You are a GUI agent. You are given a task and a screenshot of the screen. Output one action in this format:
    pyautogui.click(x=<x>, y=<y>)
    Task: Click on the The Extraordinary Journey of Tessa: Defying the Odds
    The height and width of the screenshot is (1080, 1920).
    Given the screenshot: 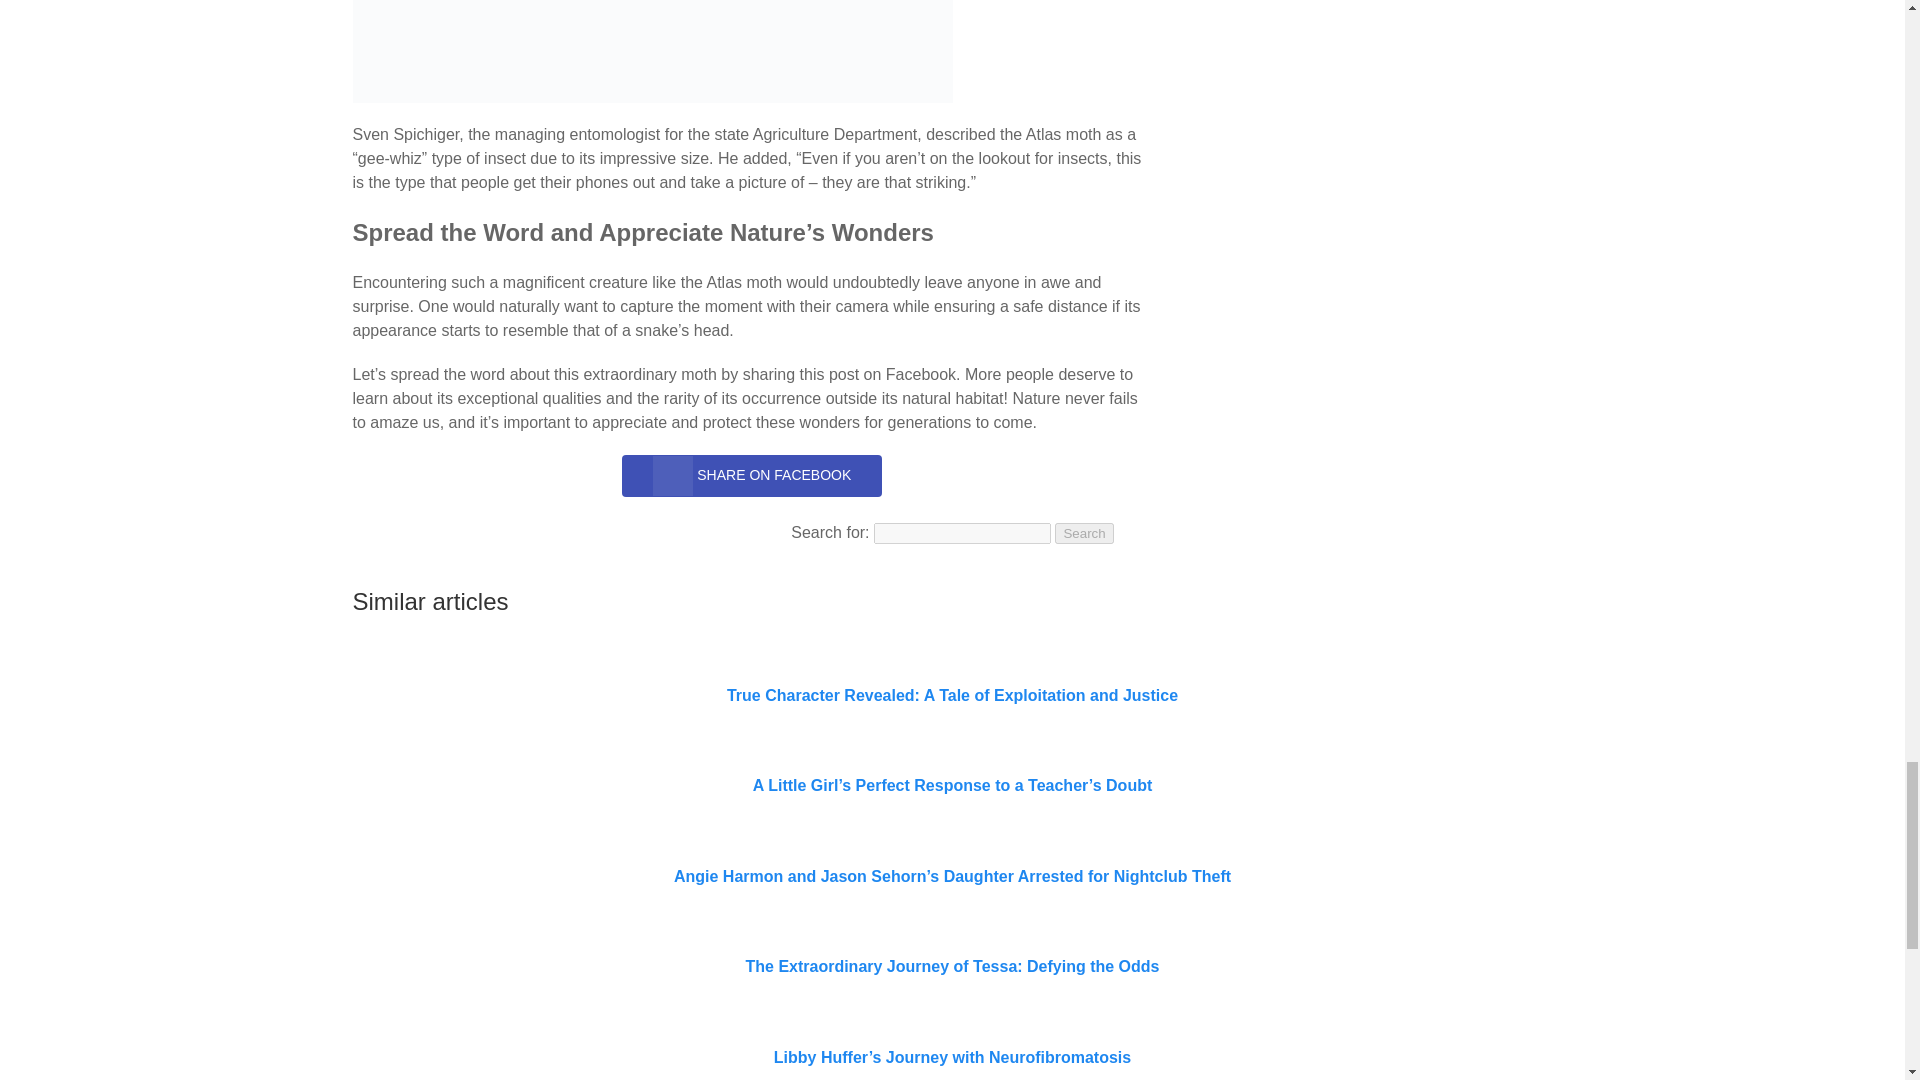 What is the action you would take?
    pyautogui.click(x=952, y=966)
    